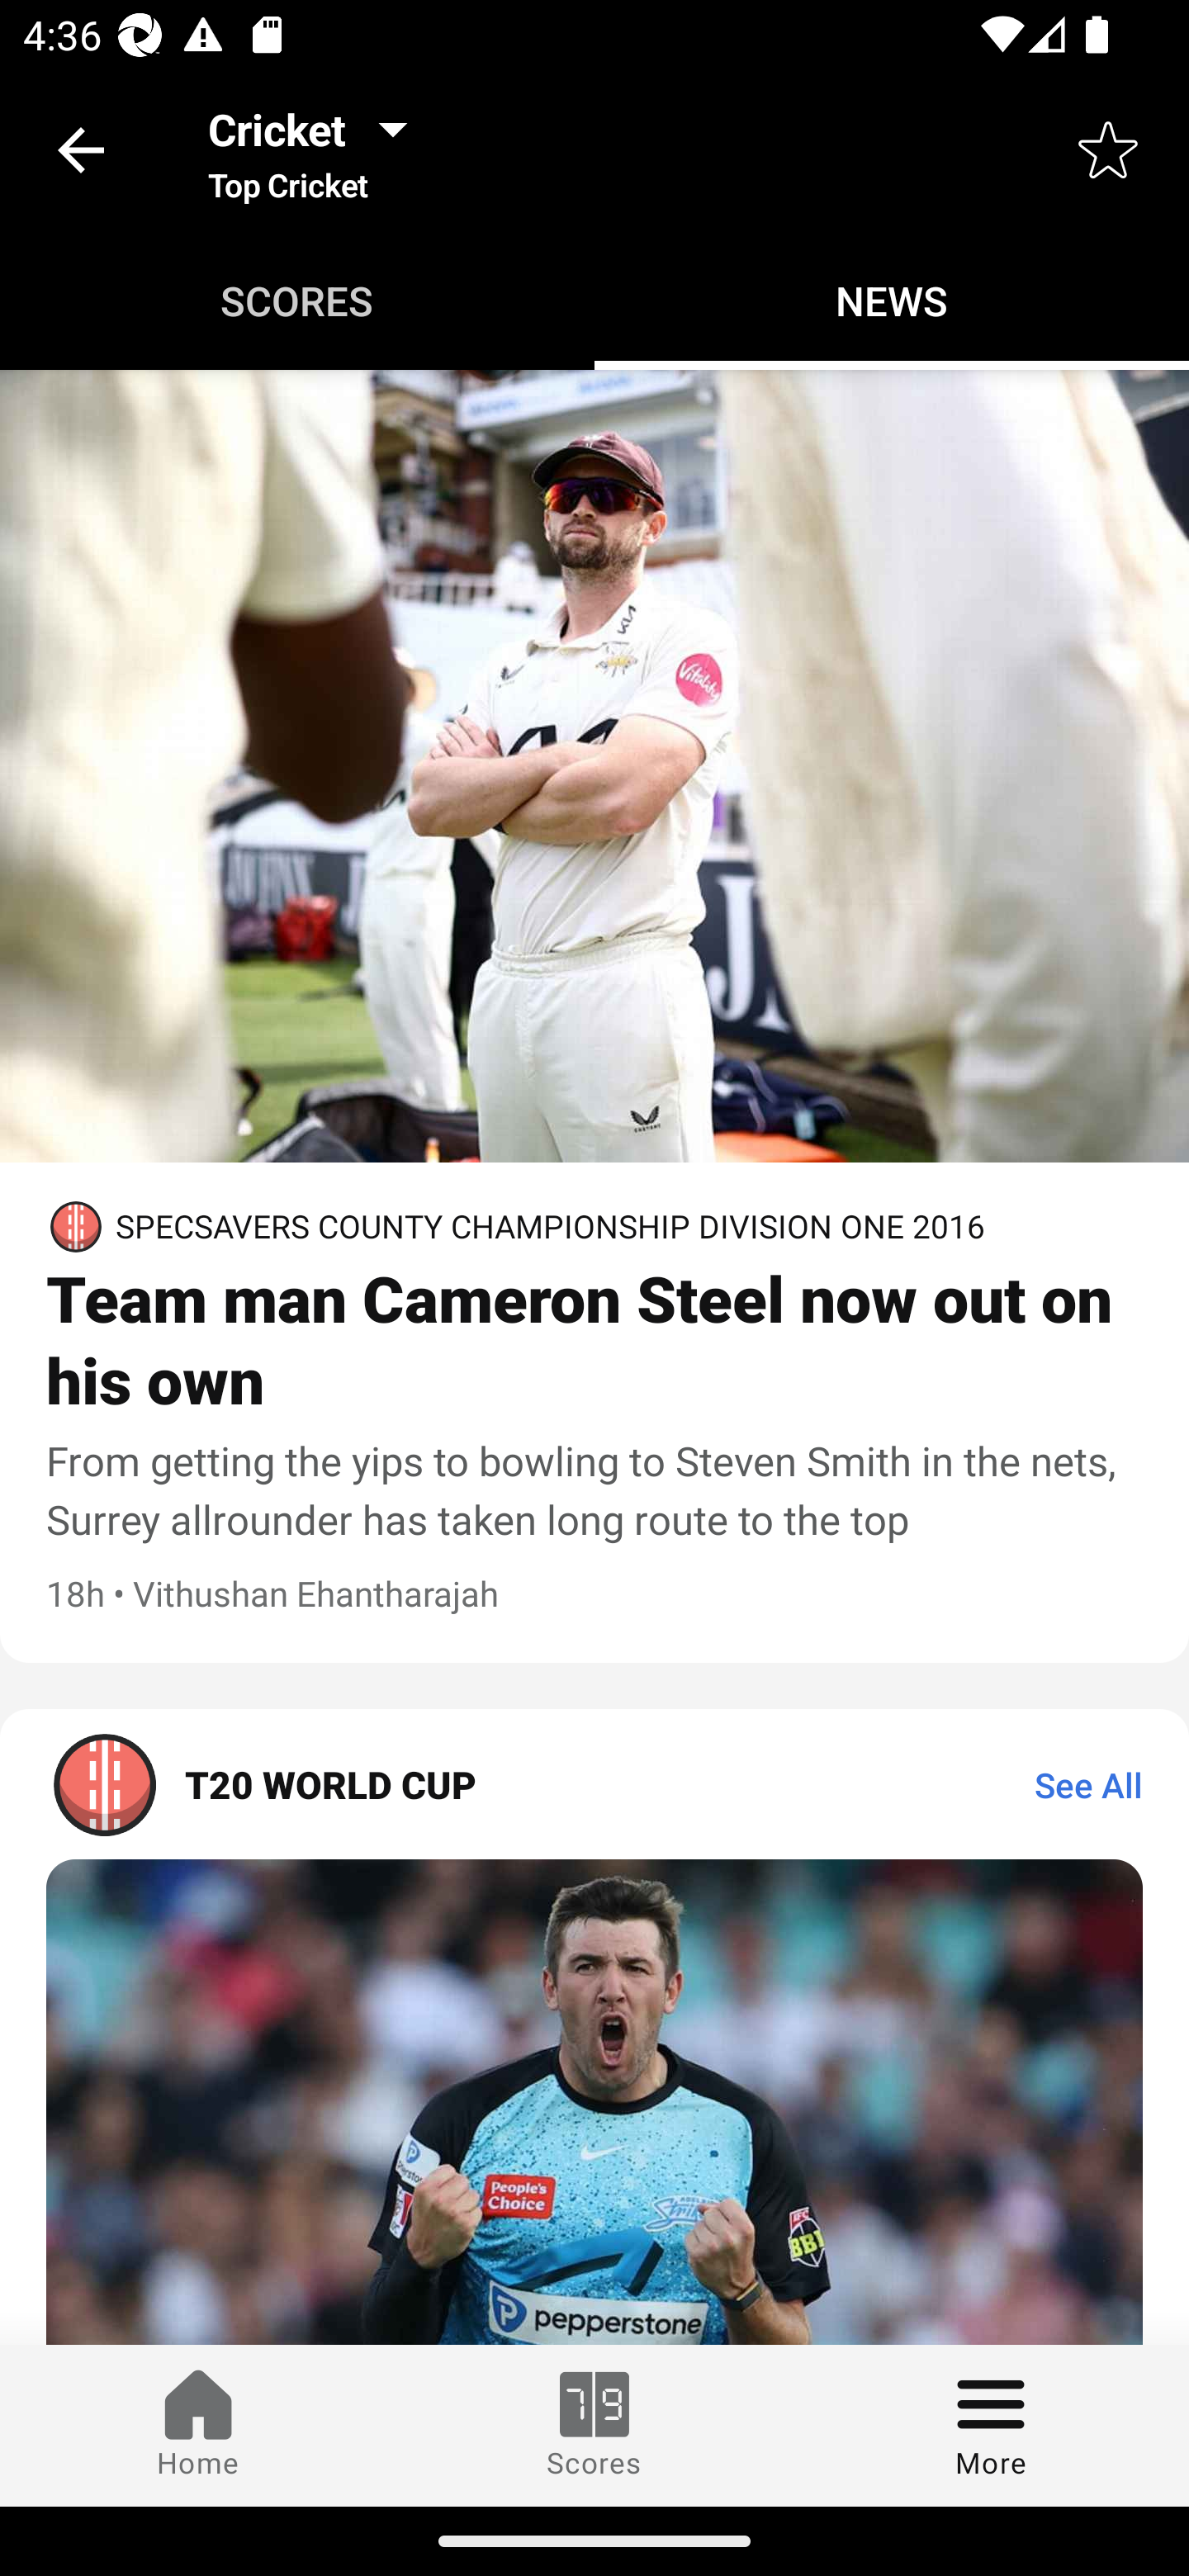 The image size is (1189, 2576). Describe the element at coordinates (1108, 149) in the screenshot. I see `Favorite toggle` at that location.